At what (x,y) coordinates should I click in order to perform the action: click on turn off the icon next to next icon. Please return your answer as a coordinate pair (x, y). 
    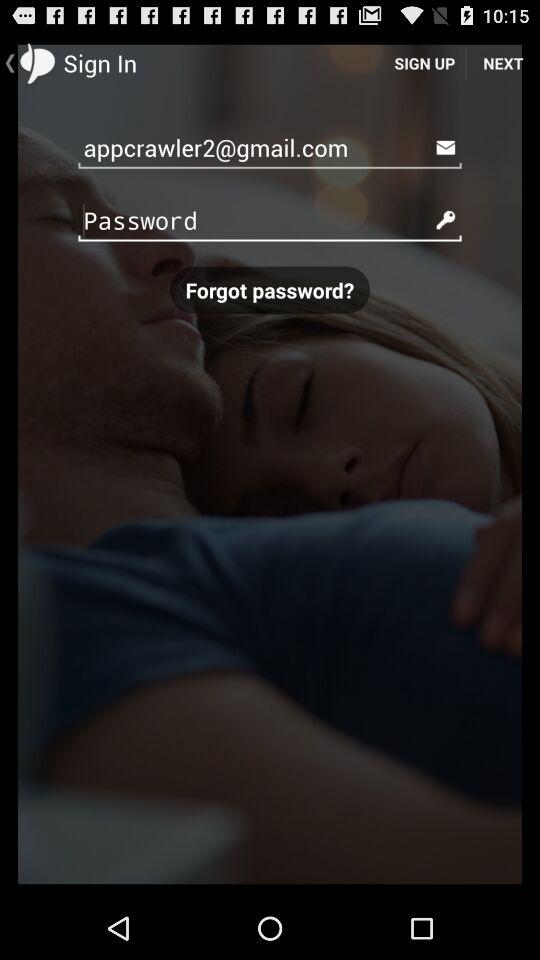
    Looking at the image, I should click on (424, 62).